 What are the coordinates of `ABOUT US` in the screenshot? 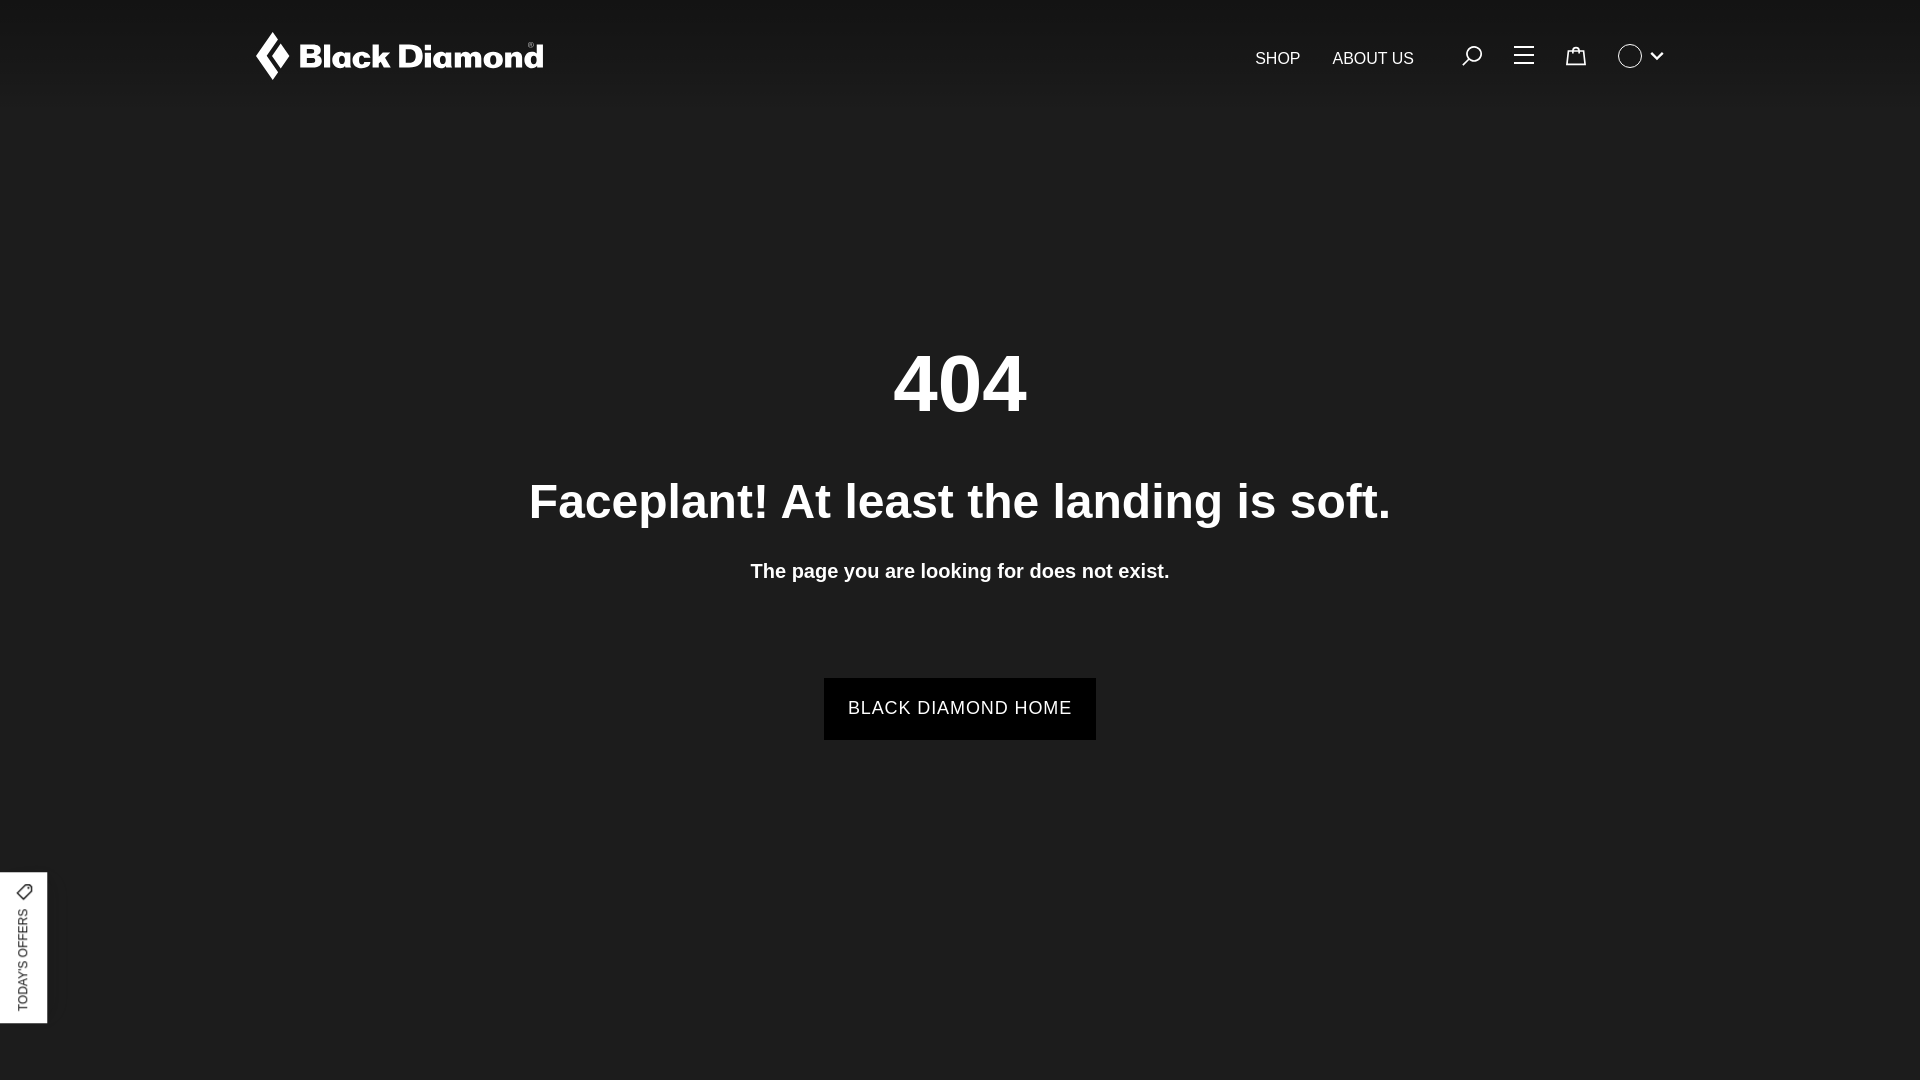 It's located at (1372, 59).